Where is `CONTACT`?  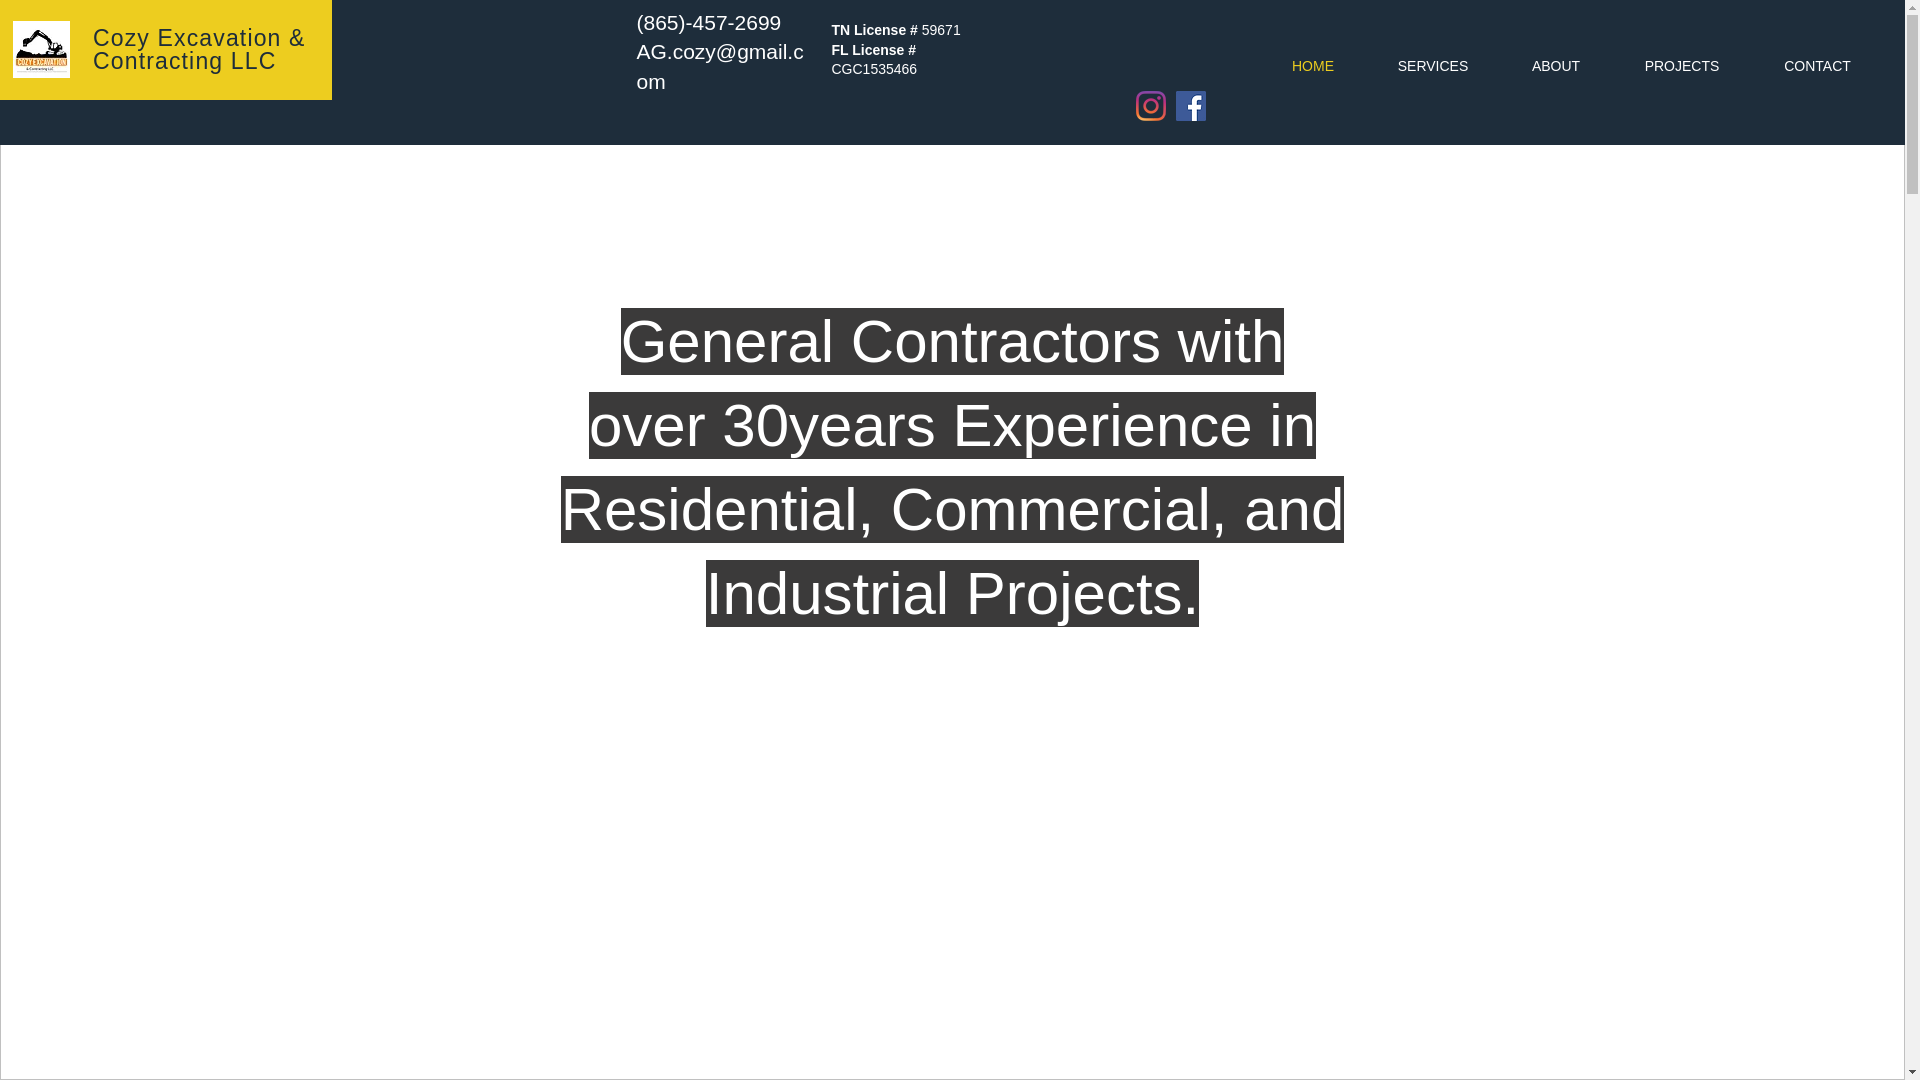
CONTACT is located at coordinates (1817, 66).